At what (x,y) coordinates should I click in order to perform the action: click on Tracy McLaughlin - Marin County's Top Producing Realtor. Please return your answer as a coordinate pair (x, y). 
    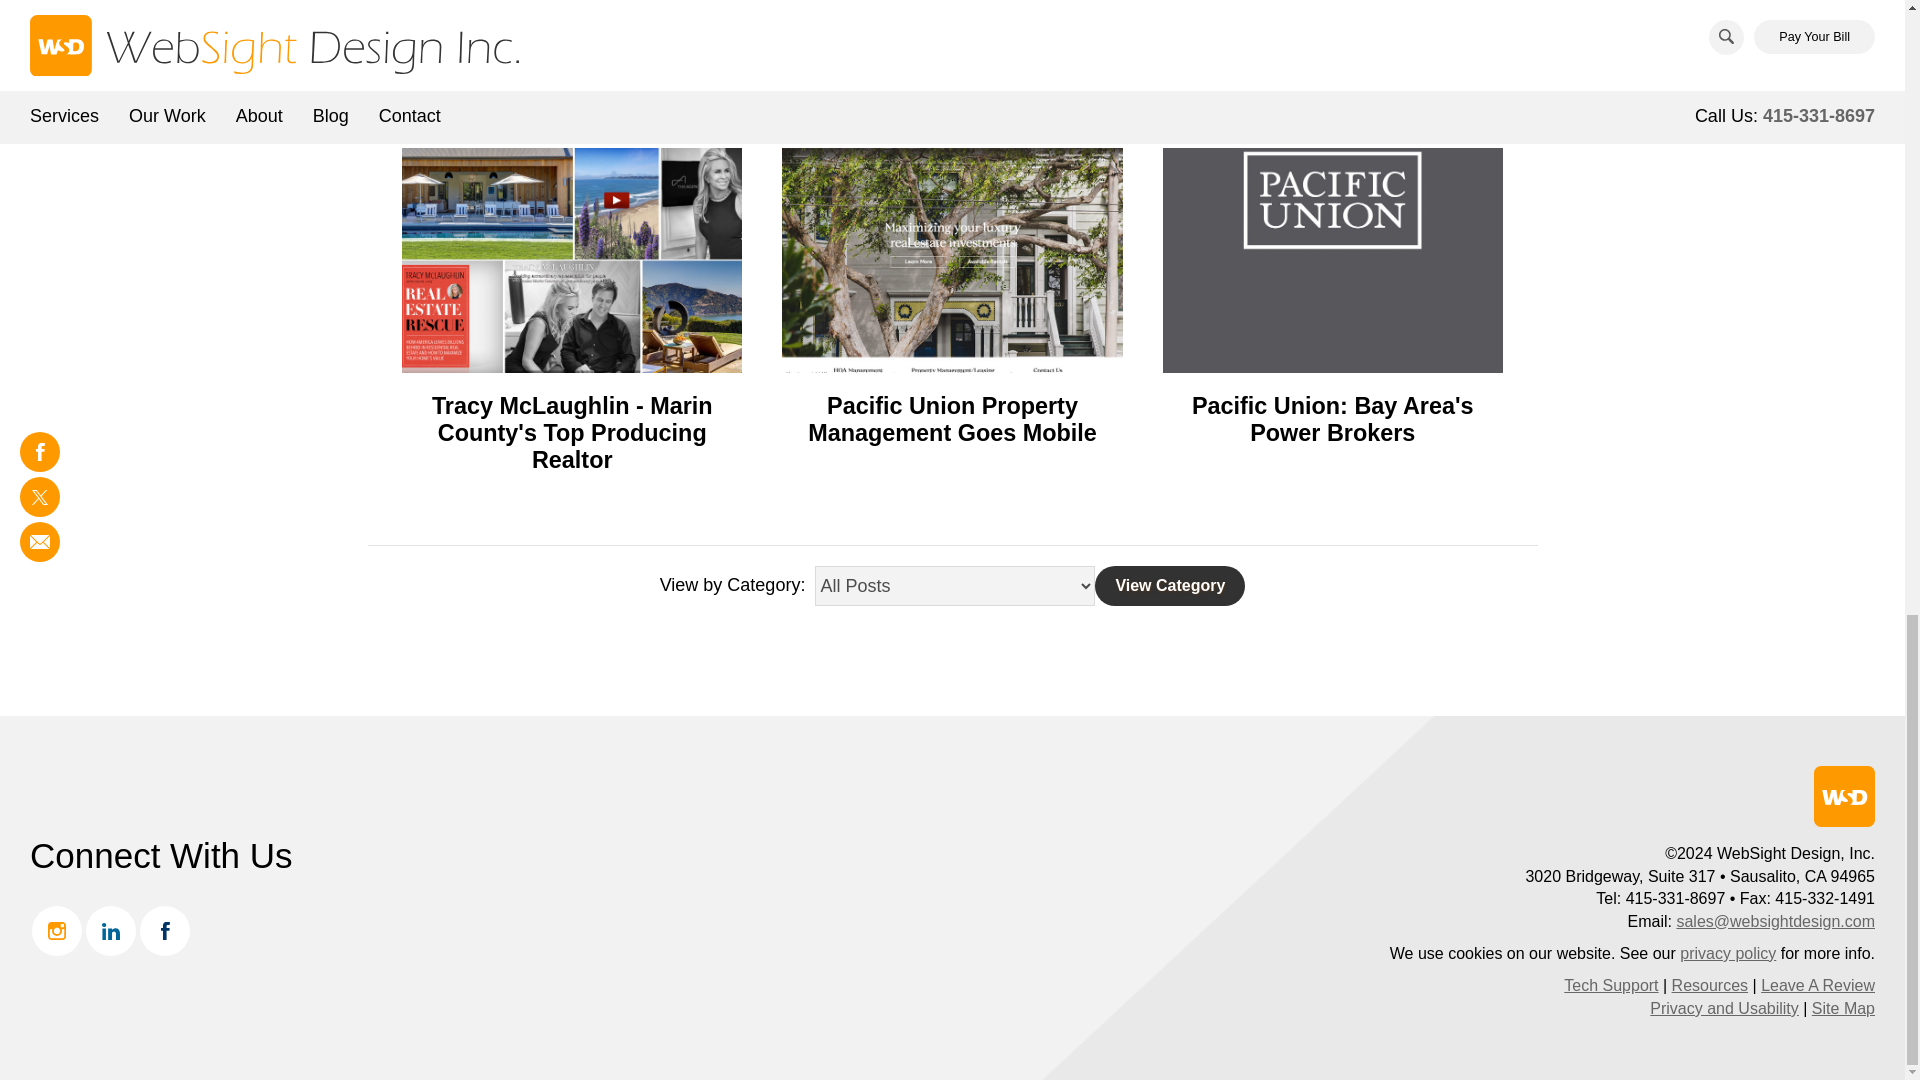
    Looking at the image, I should click on (572, 433).